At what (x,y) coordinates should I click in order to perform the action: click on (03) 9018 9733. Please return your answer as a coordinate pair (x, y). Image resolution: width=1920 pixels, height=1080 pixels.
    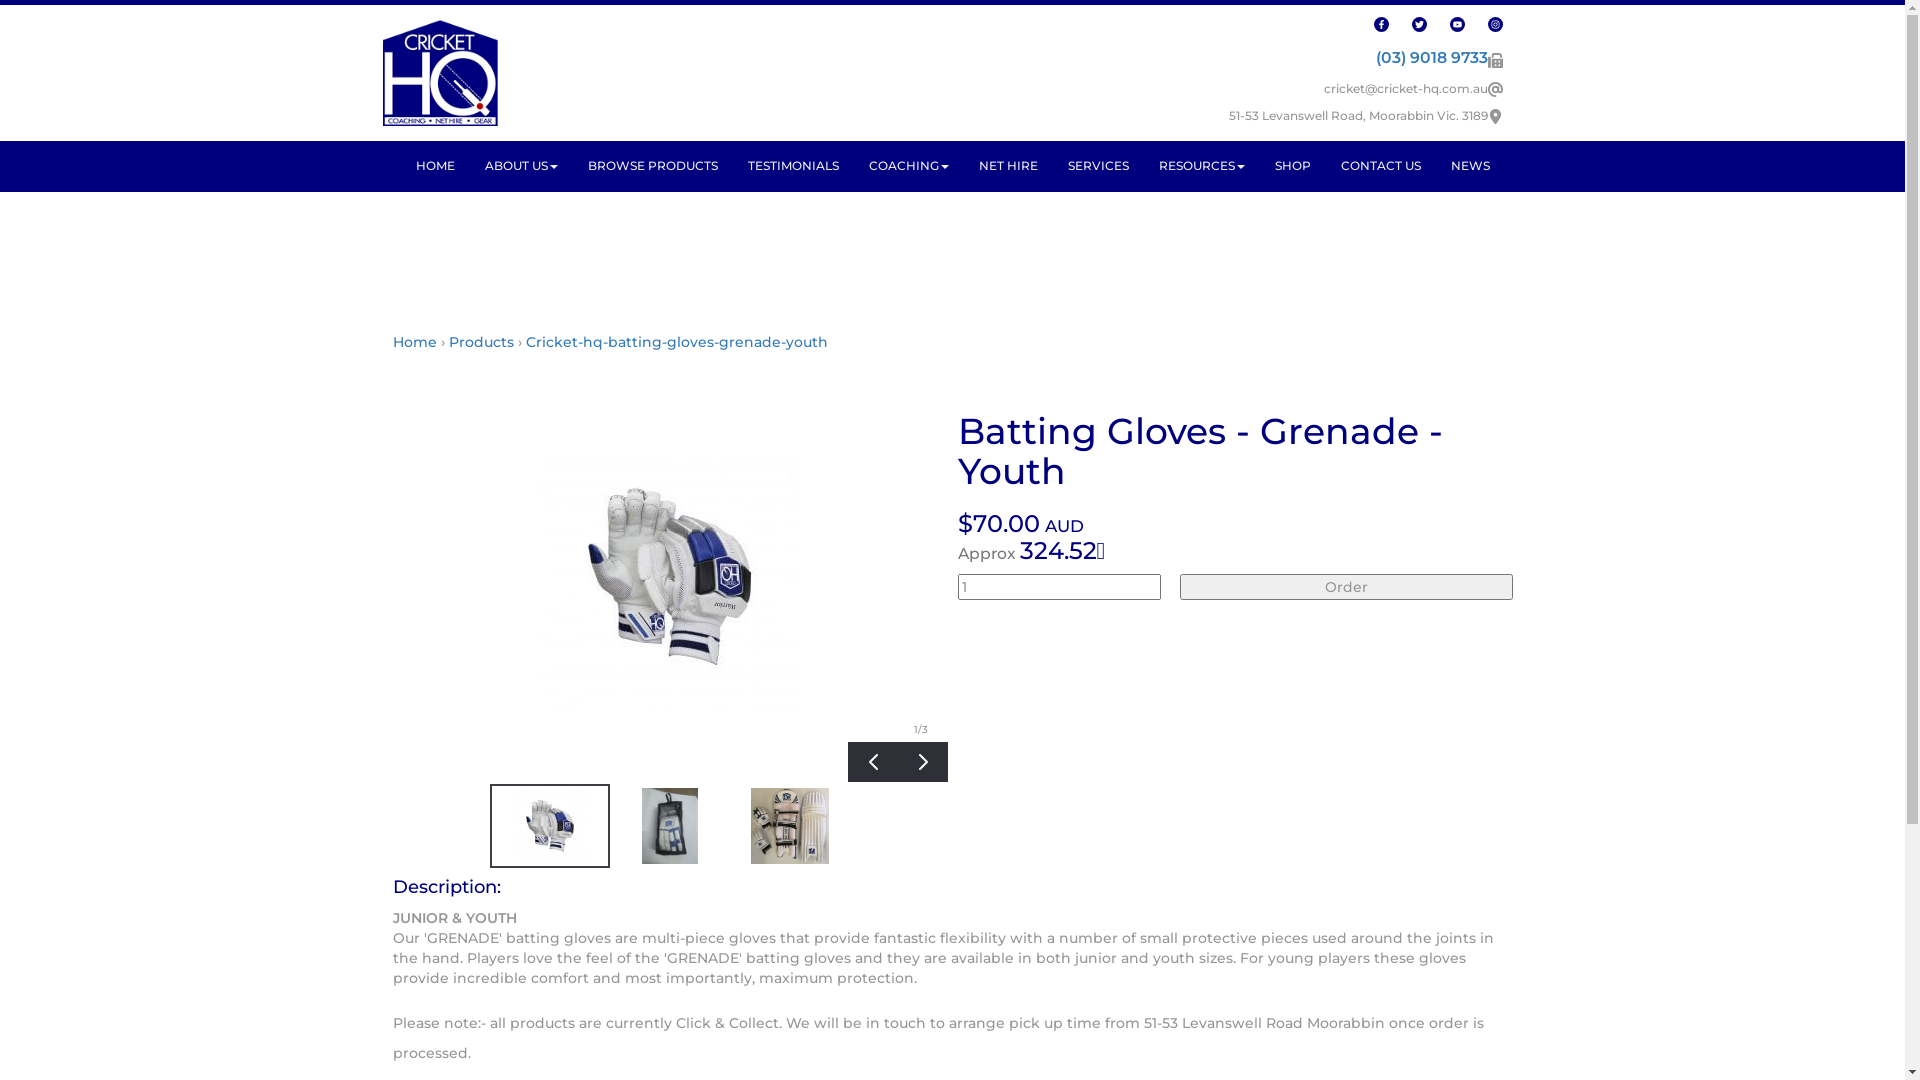
    Looking at the image, I should click on (1432, 58).